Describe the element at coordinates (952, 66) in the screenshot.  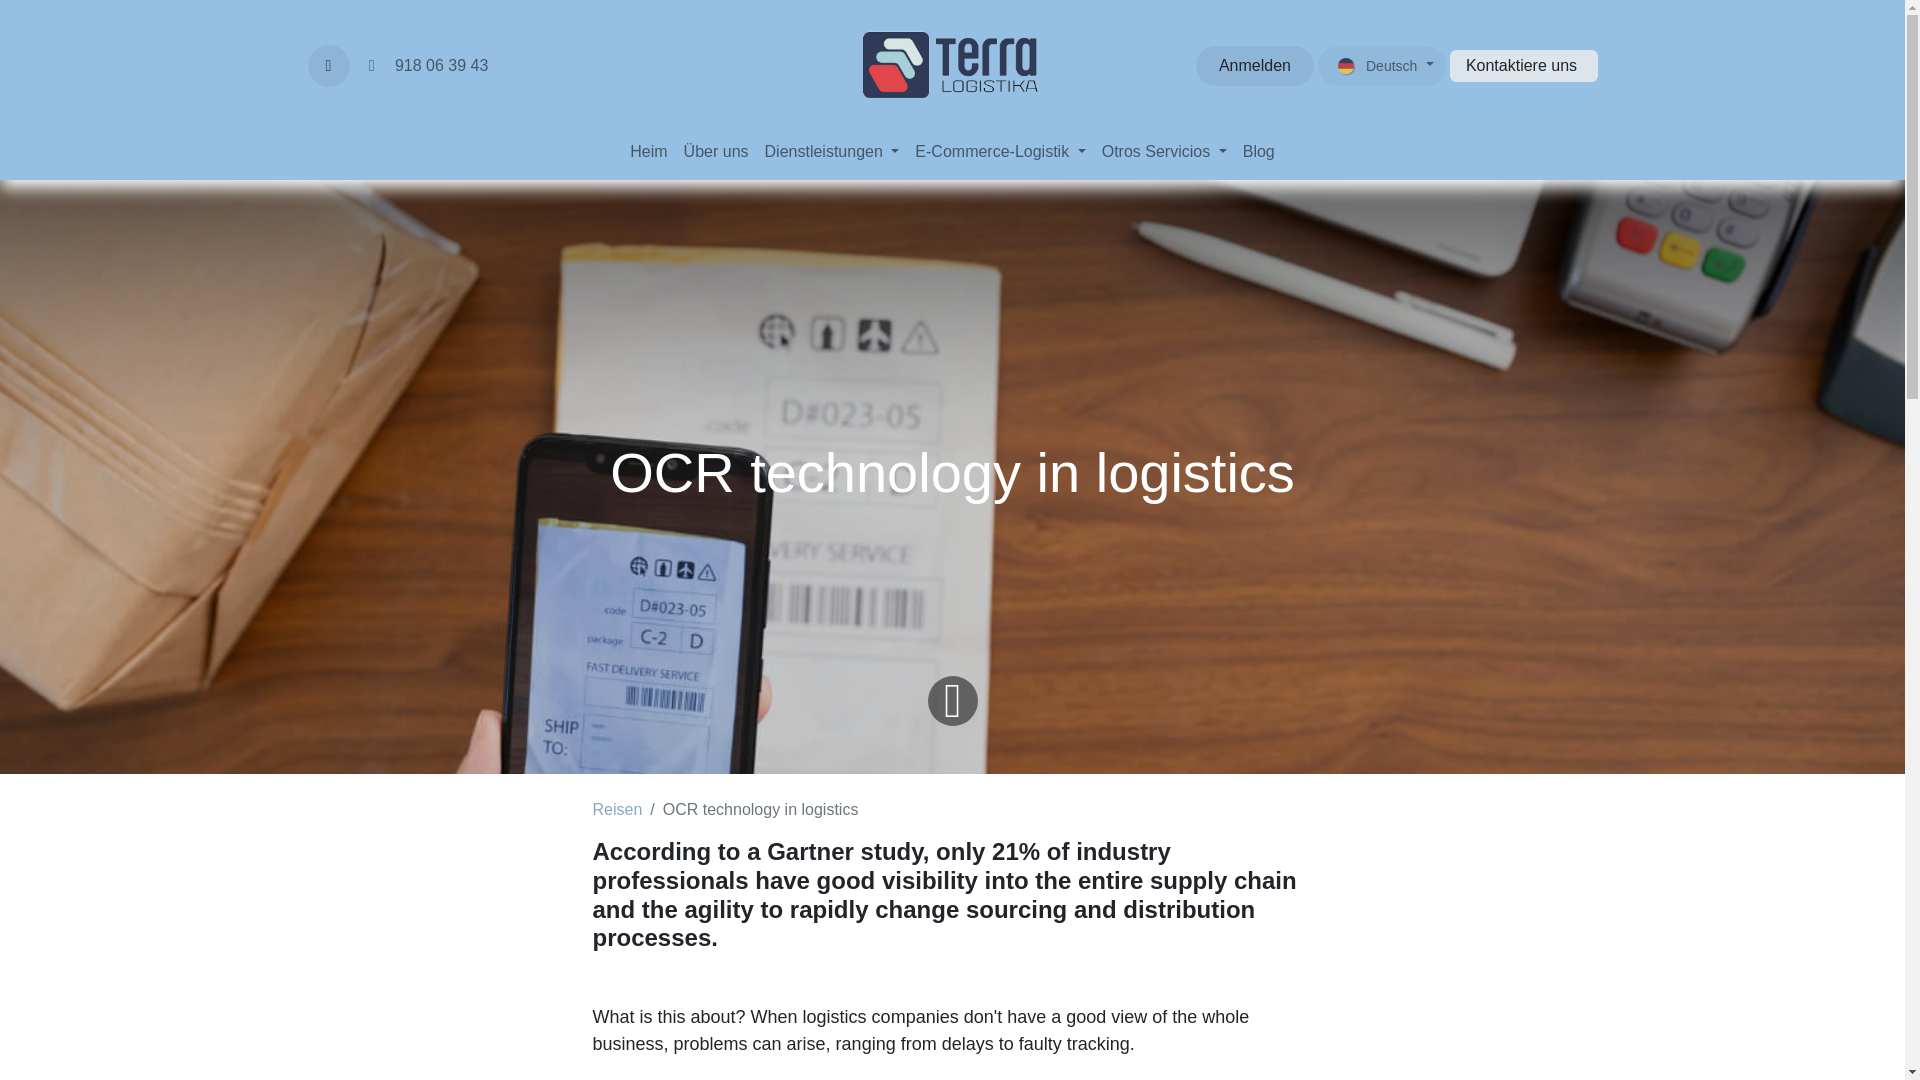
I see `Terra Logistika Servicios Integrales SL` at that location.